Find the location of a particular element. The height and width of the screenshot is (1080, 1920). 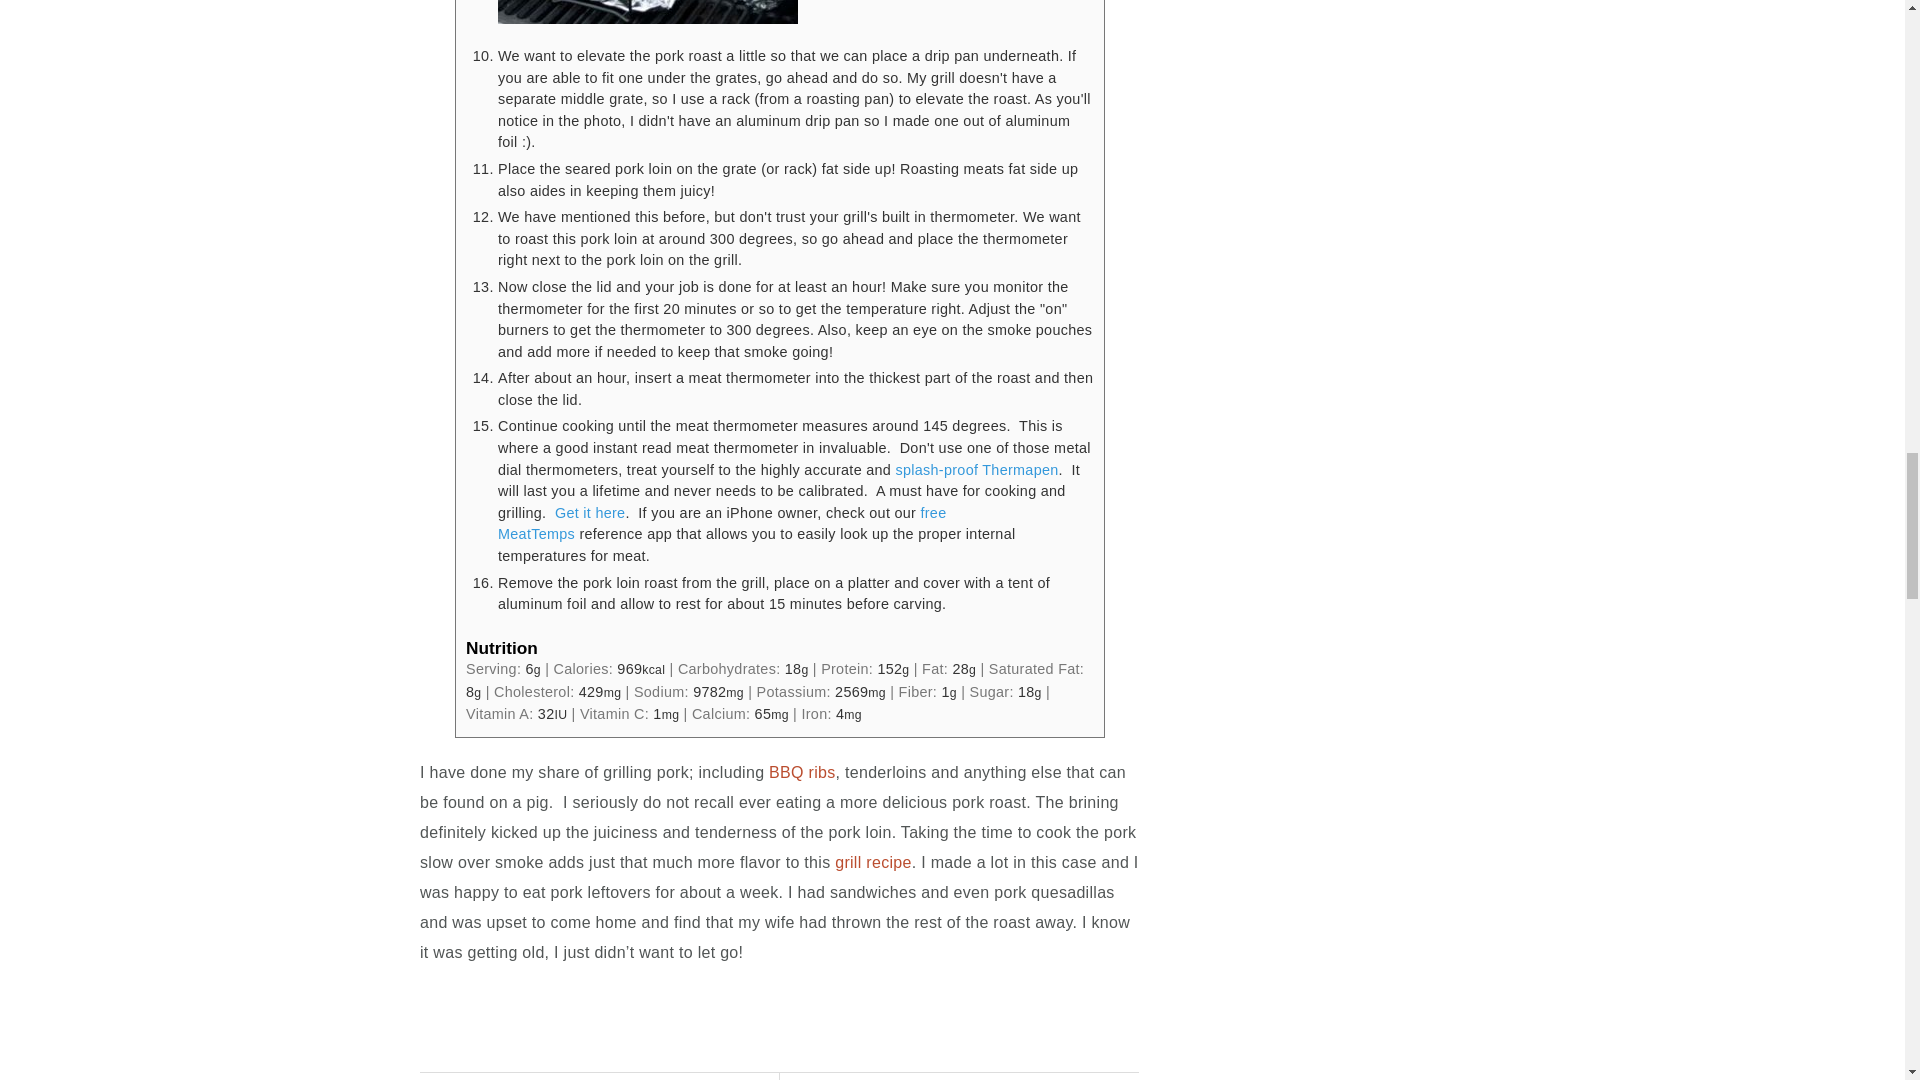

free MeatTemps is located at coordinates (722, 524).